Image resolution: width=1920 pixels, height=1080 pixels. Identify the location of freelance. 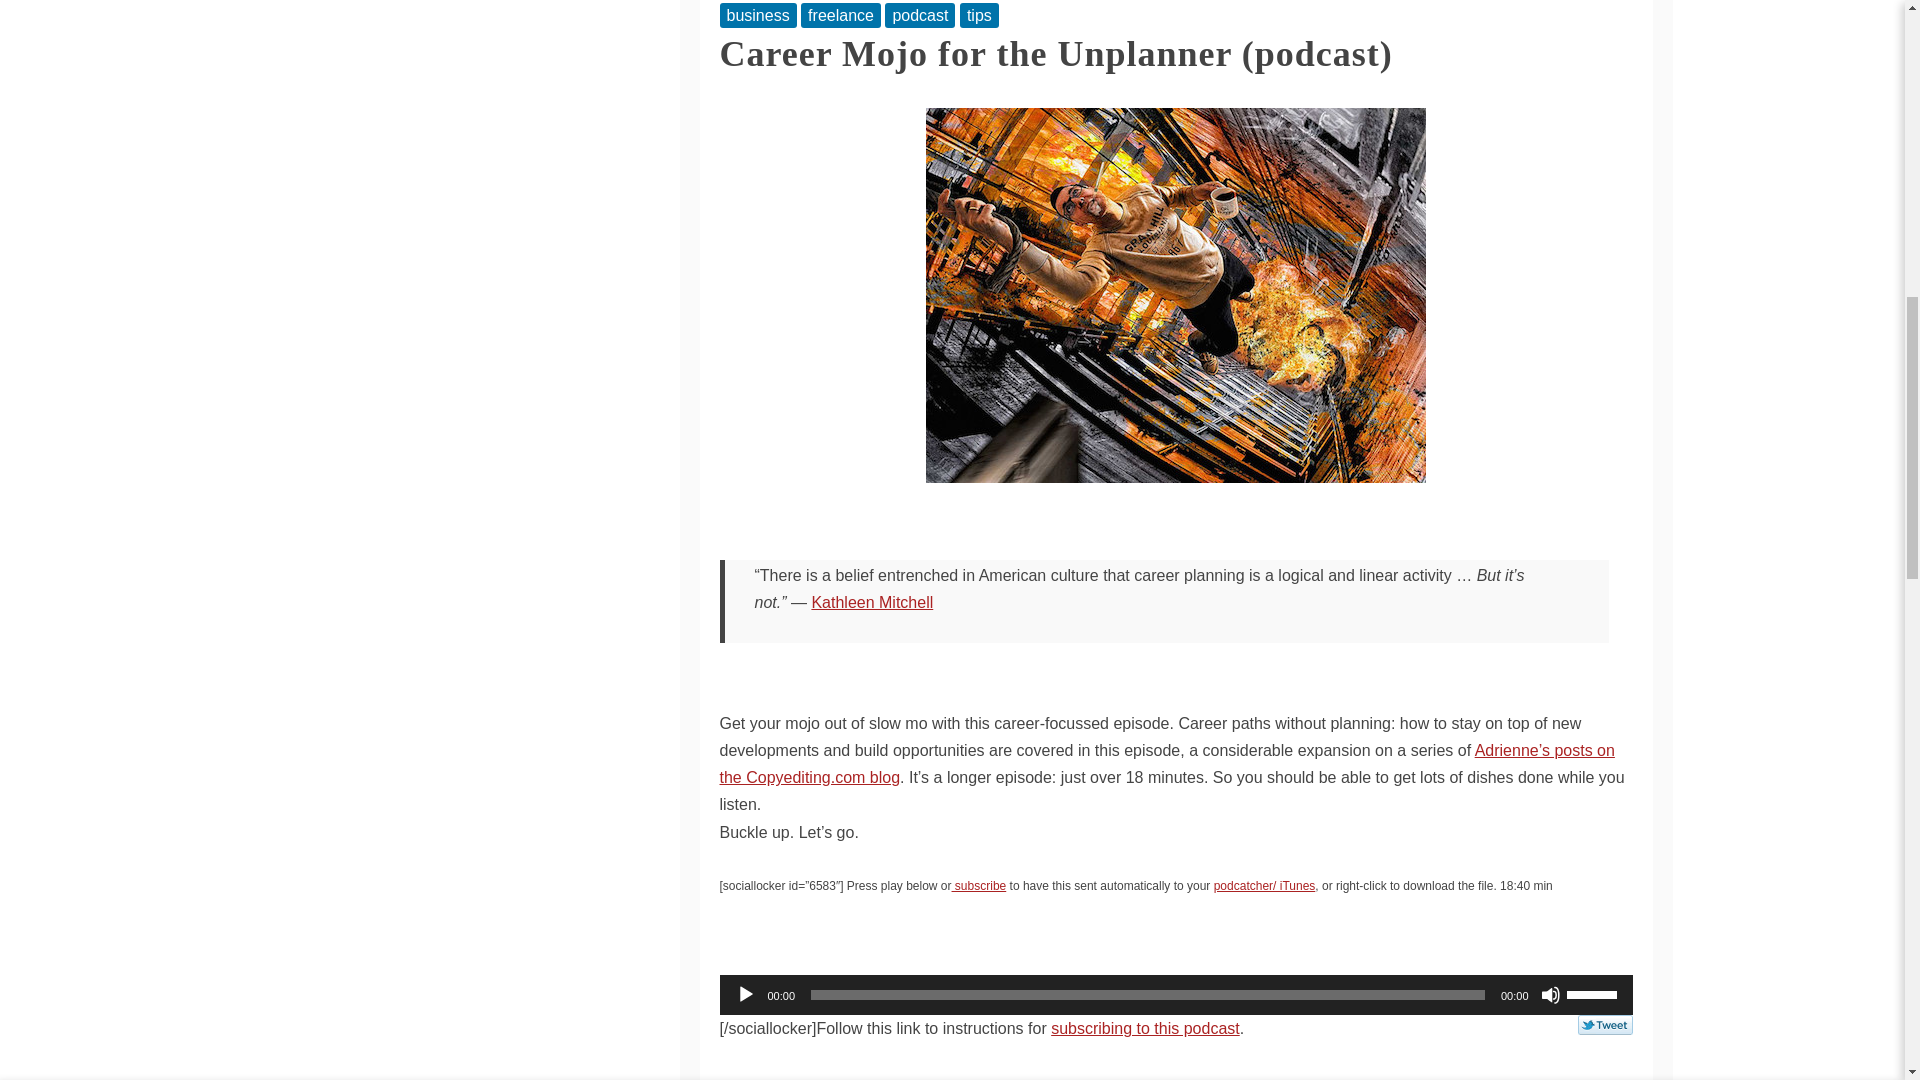
(840, 16).